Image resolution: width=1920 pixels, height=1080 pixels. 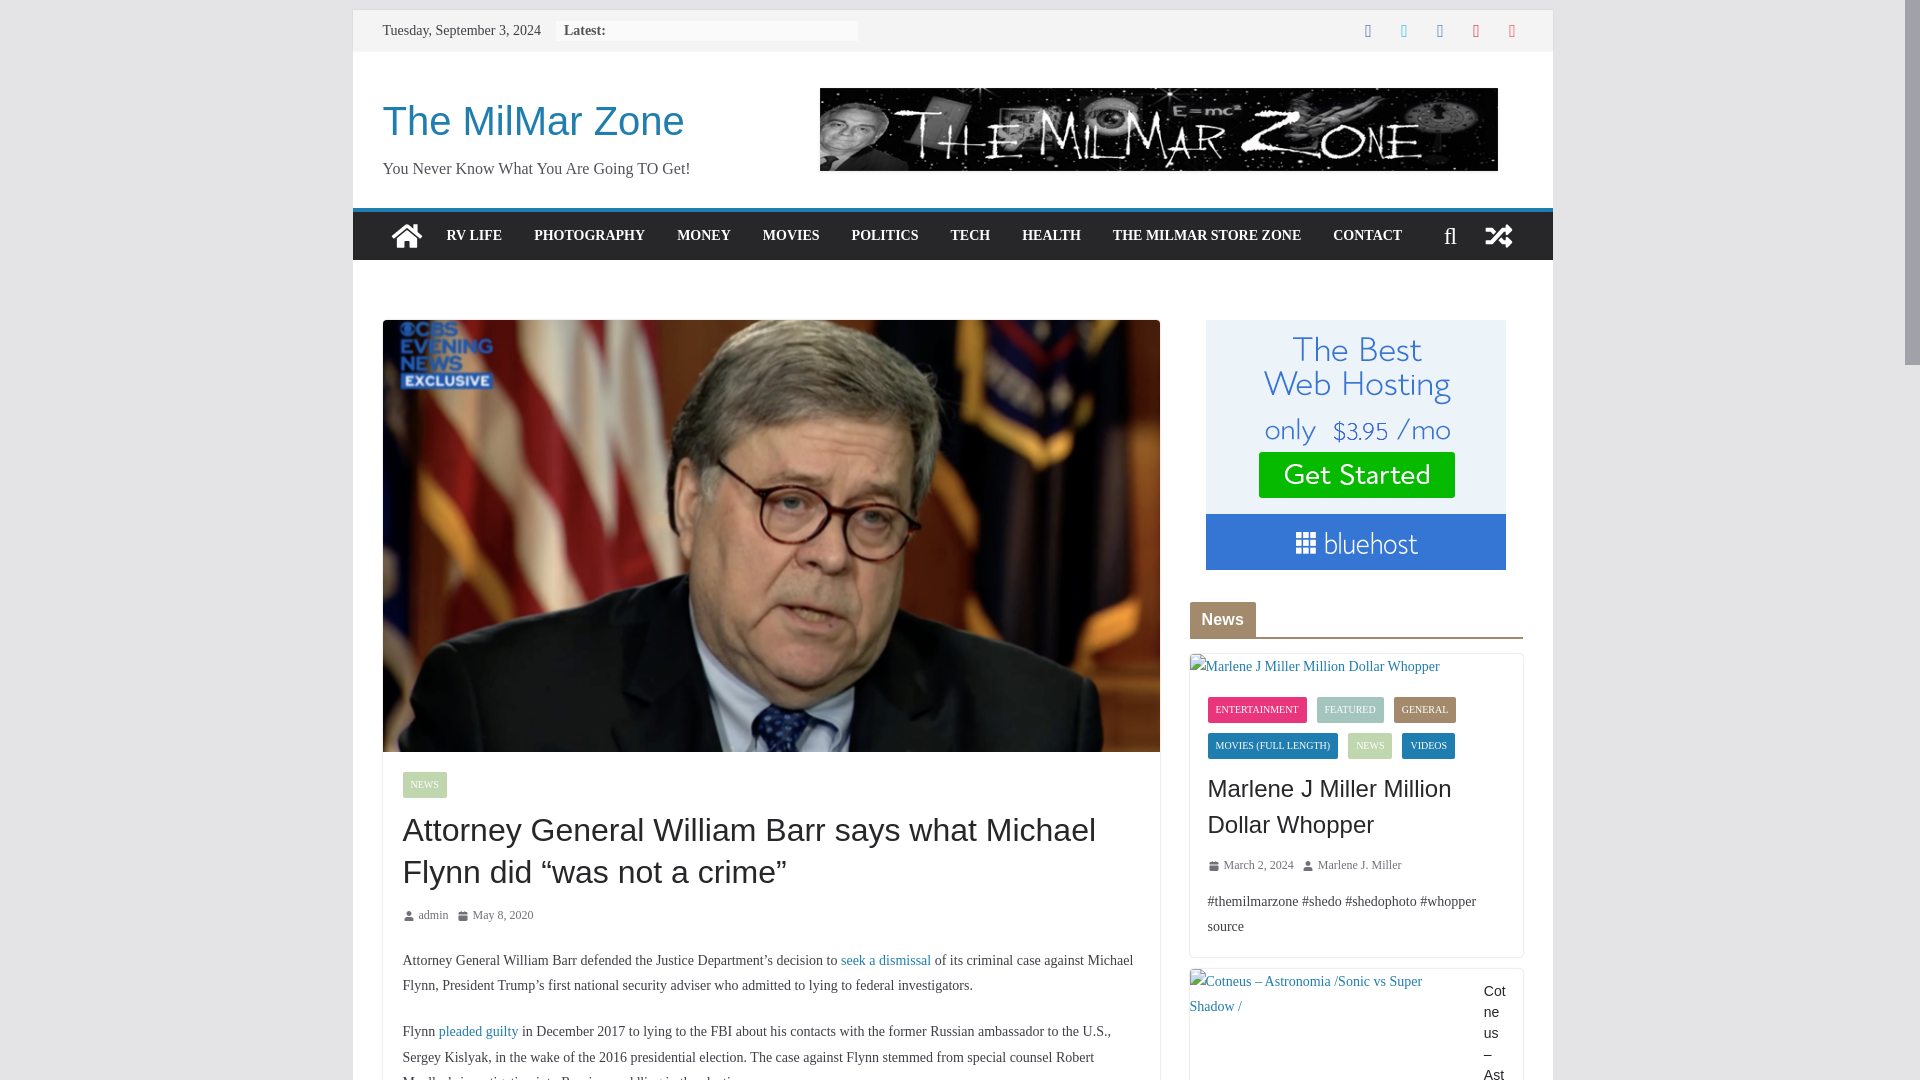 What do you see at coordinates (423, 785) in the screenshot?
I see `NEWS` at bounding box center [423, 785].